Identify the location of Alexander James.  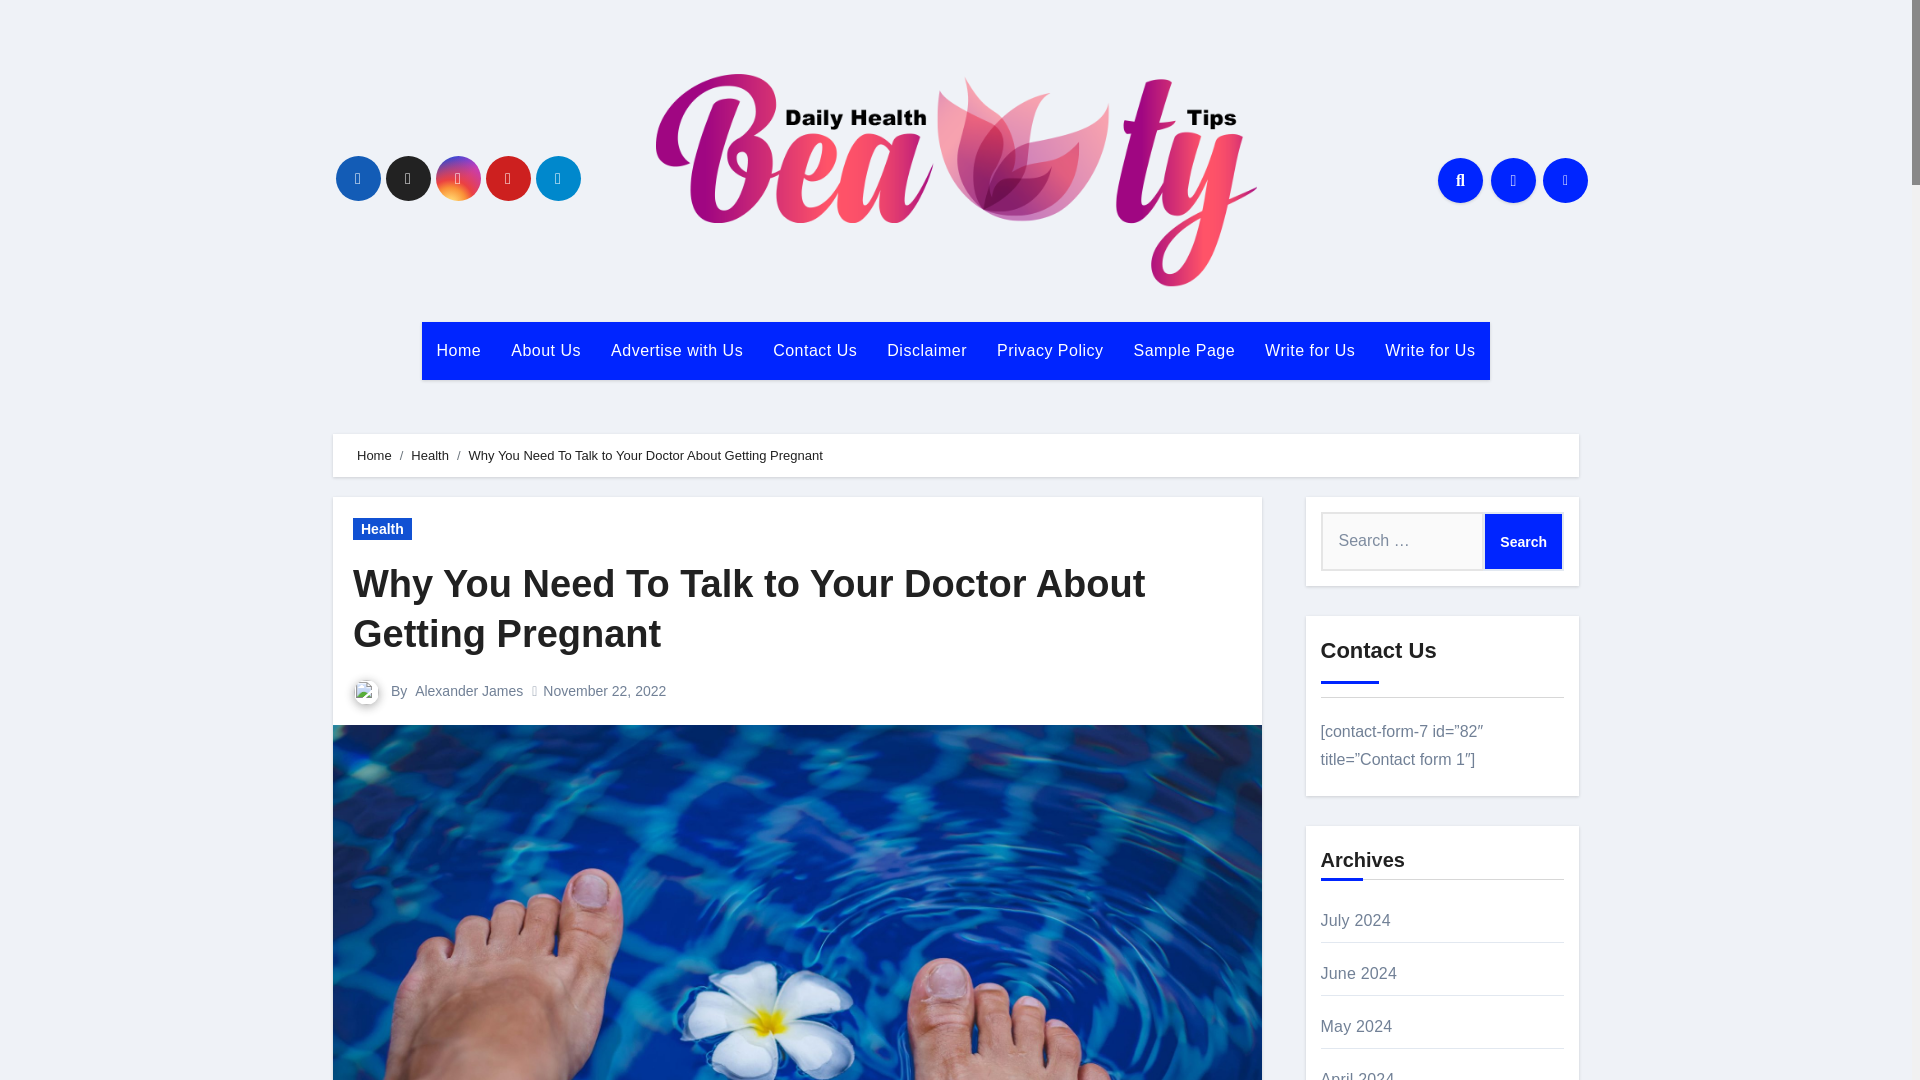
(468, 690).